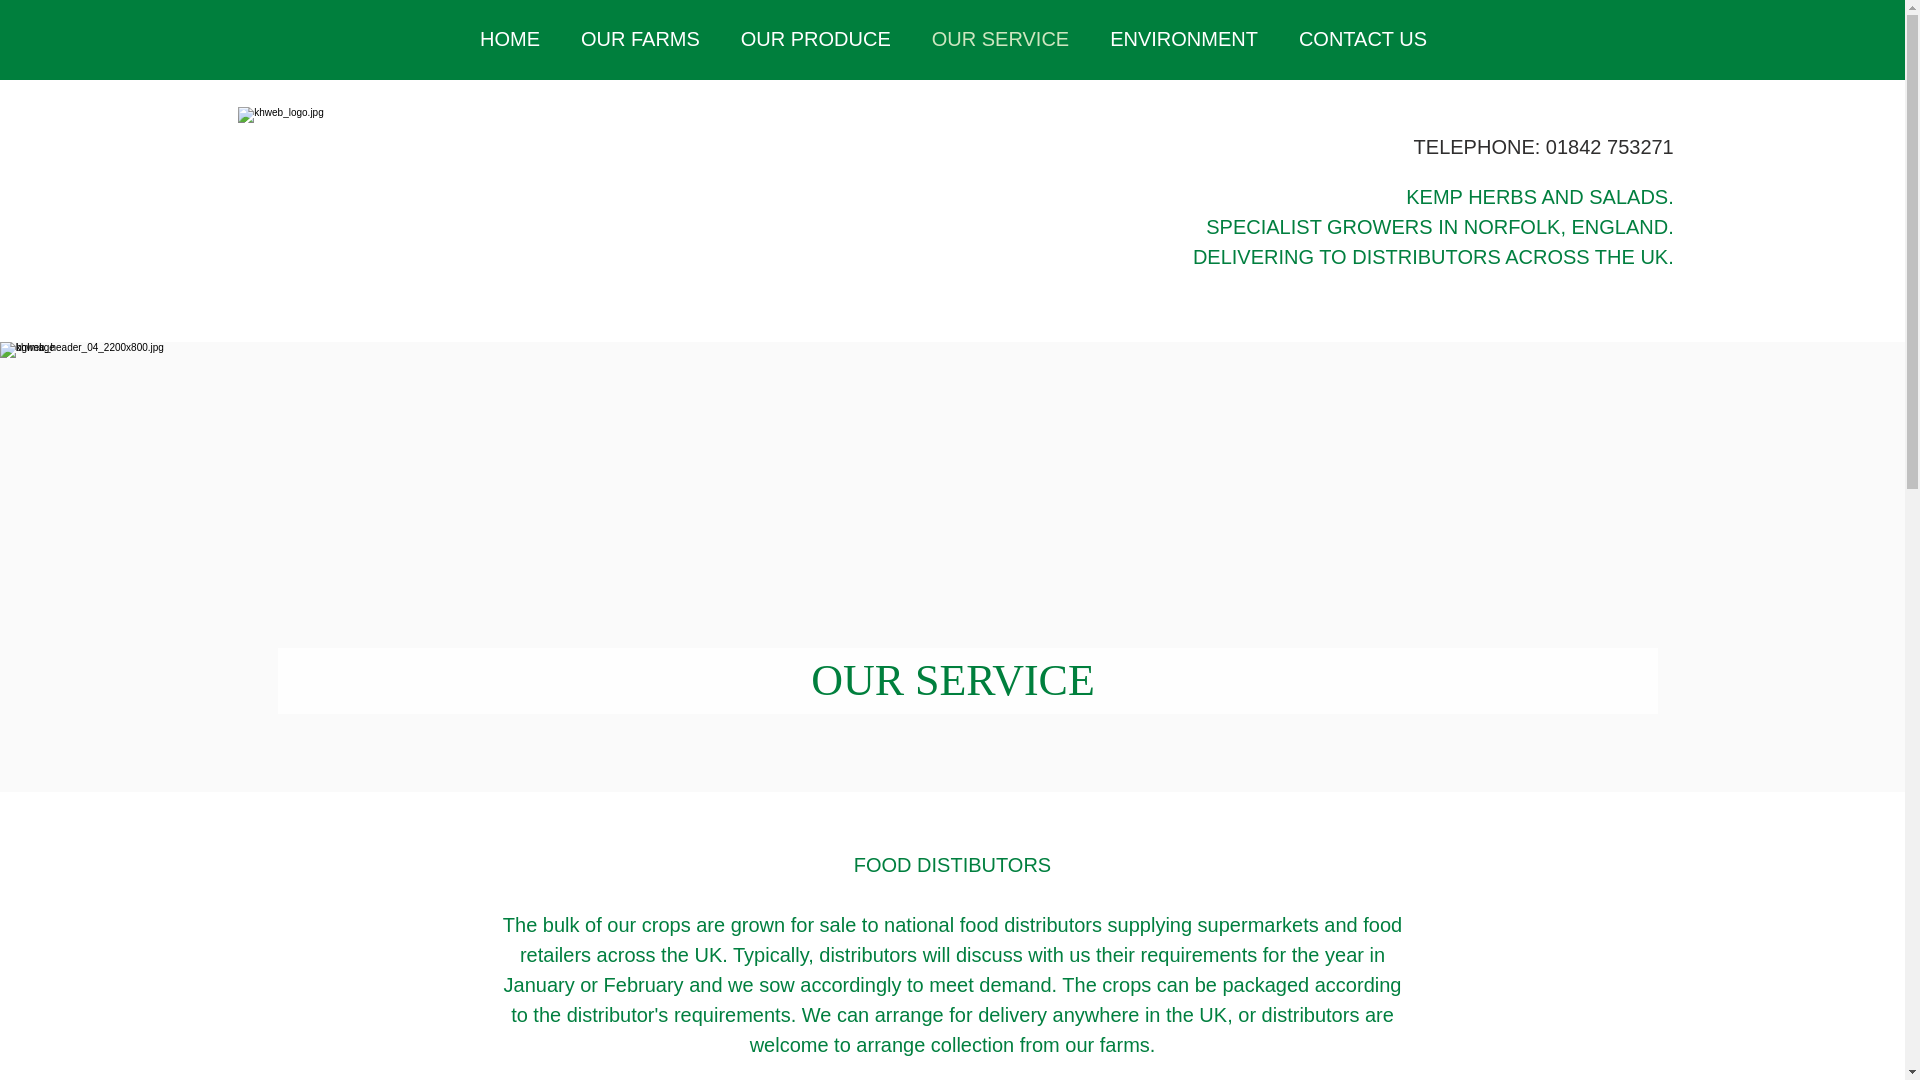 This screenshot has width=1920, height=1080. Describe the element at coordinates (1274, 372) in the screenshot. I see `ENVIRONMENT` at that location.